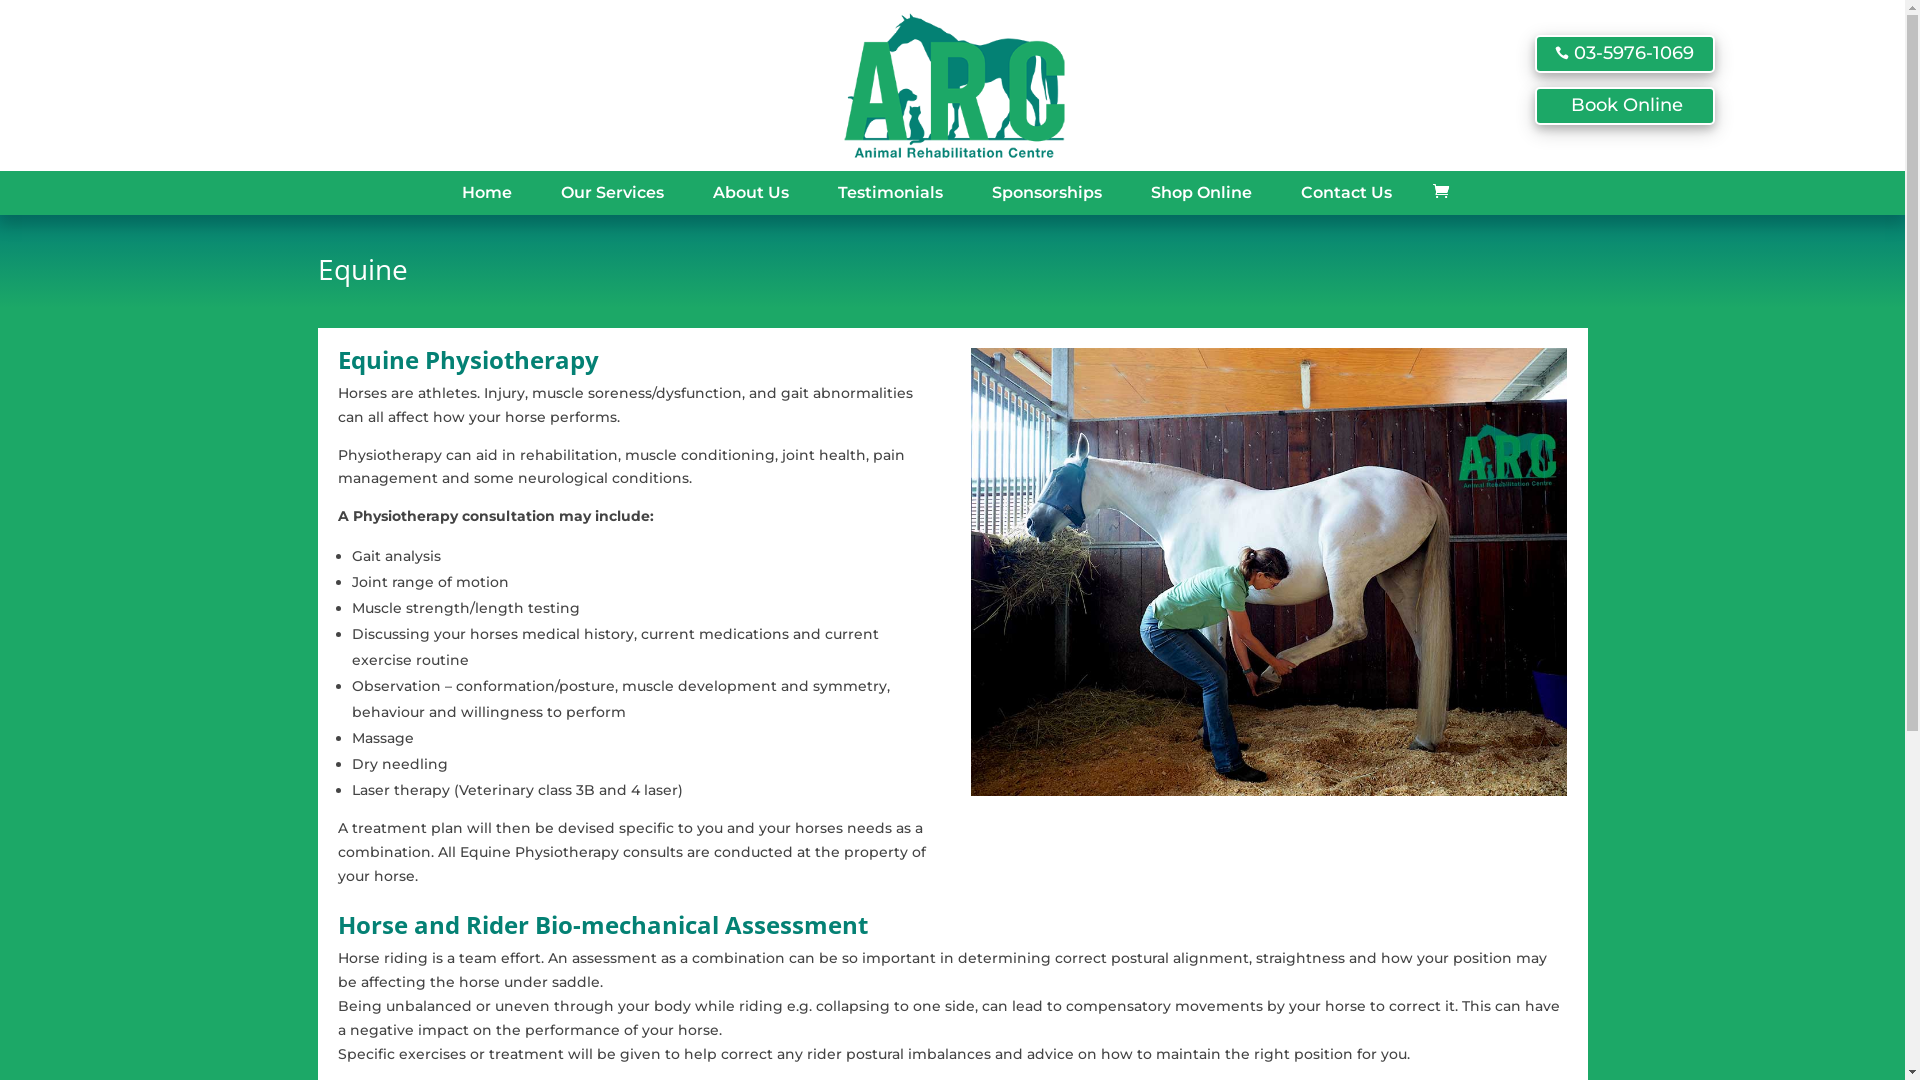 The image size is (1920, 1080). What do you see at coordinates (1624, 54) in the screenshot?
I see `03-5976-1069` at bounding box center [1624, 54].